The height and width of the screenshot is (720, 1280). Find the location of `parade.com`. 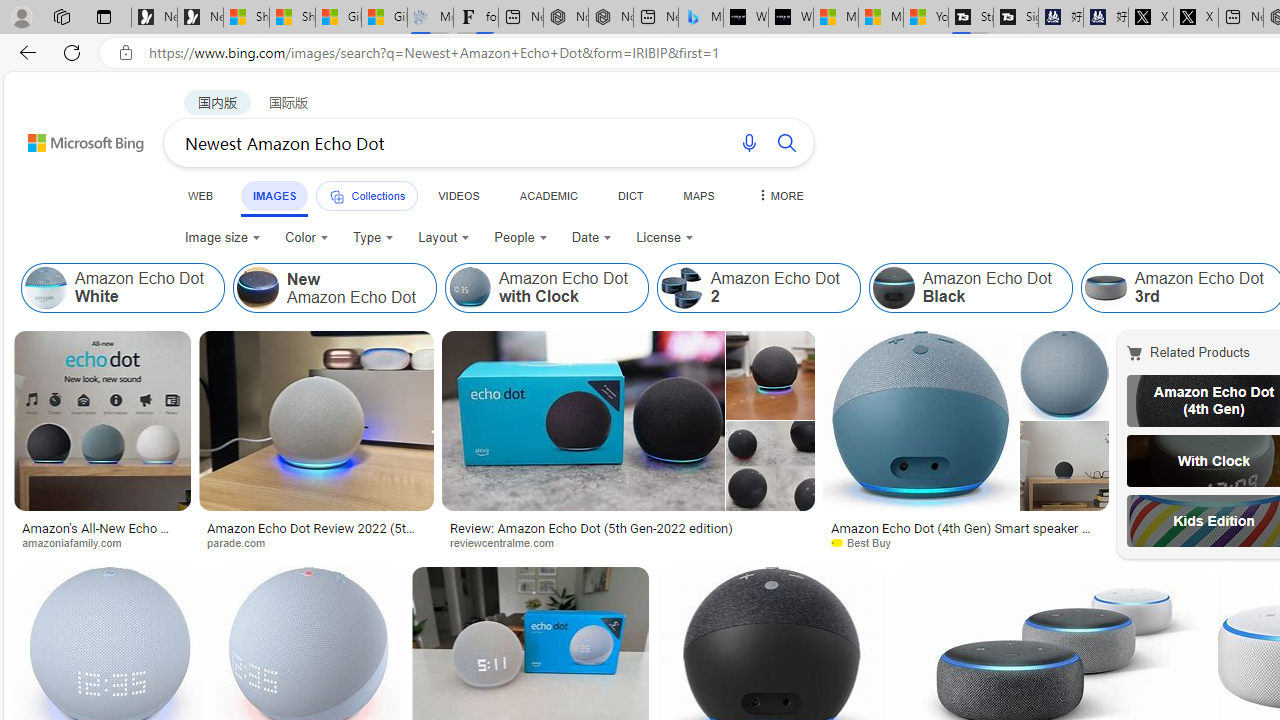

parade.com is located at coordinates (316, 542).